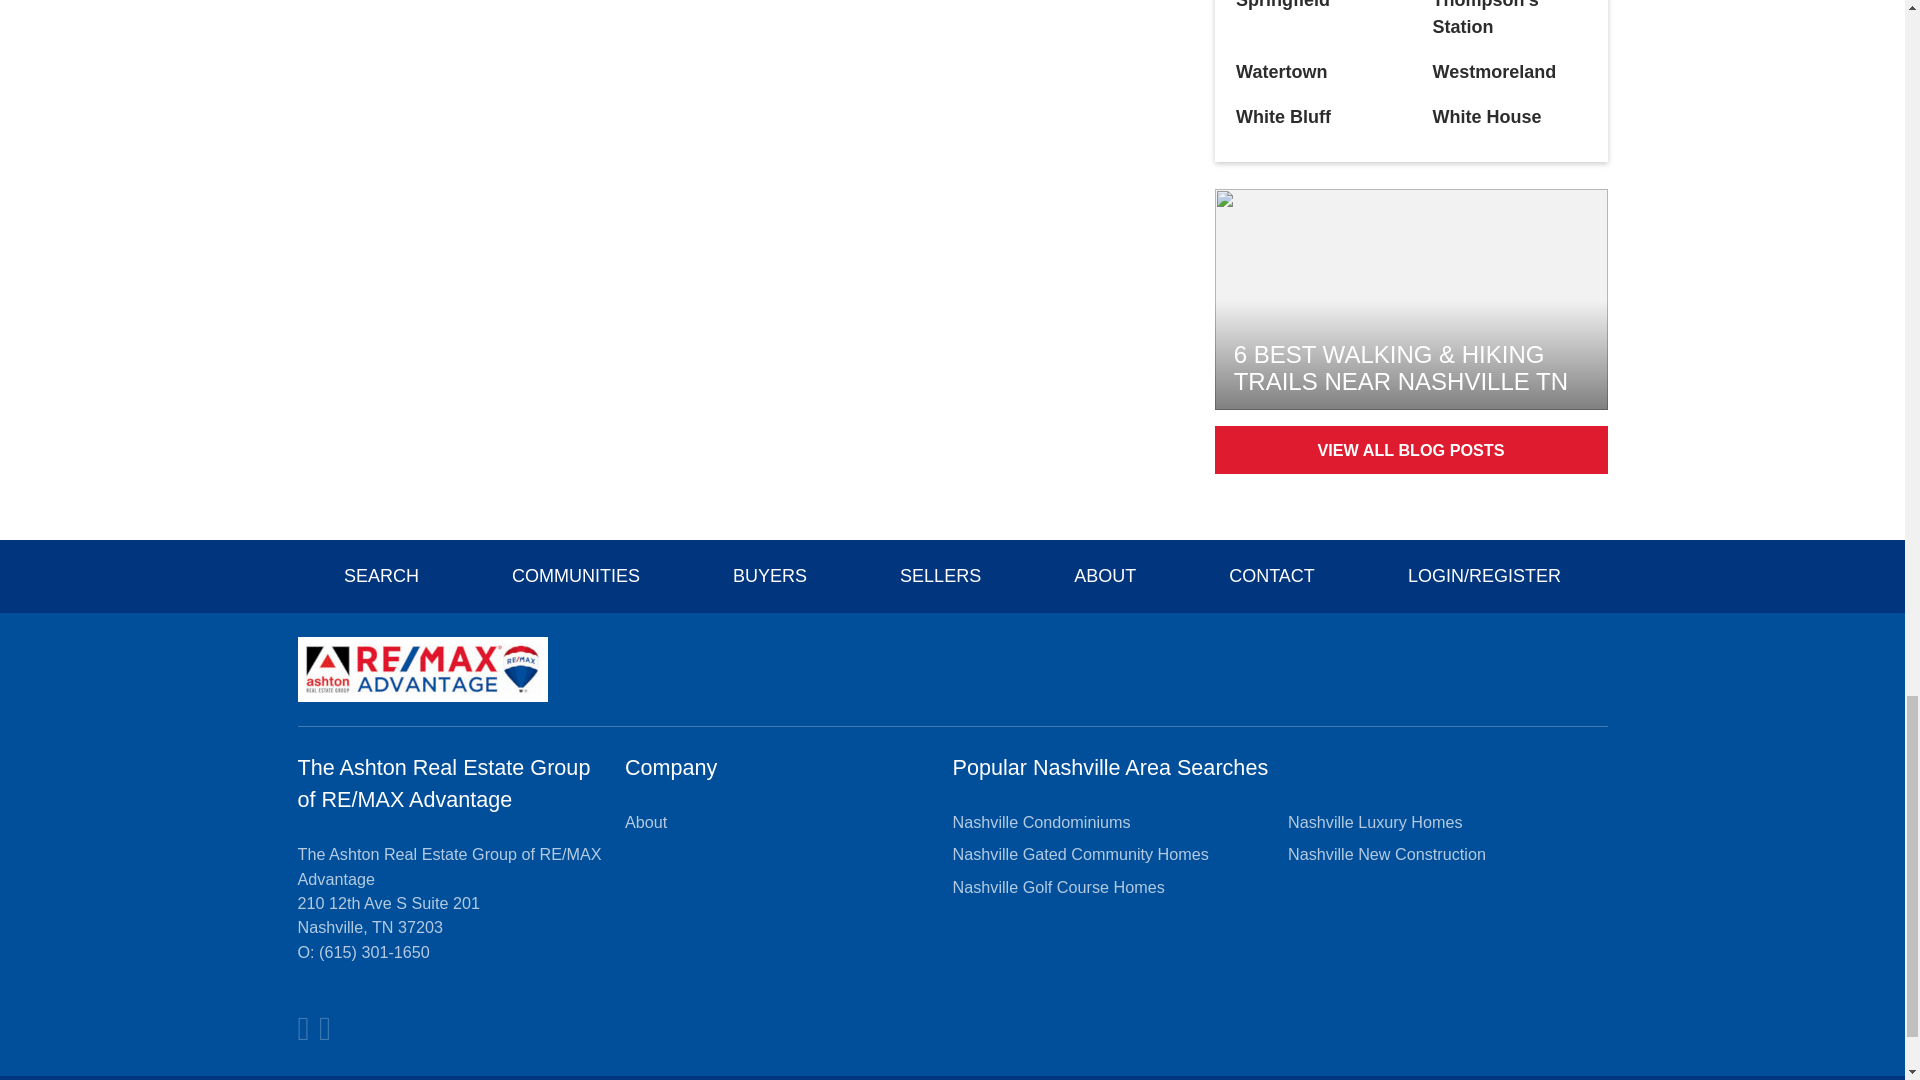  Describe the element at coordinates (1080, 854) in the screenshot. I see `View Nashville Gated Community Homes` at that location.